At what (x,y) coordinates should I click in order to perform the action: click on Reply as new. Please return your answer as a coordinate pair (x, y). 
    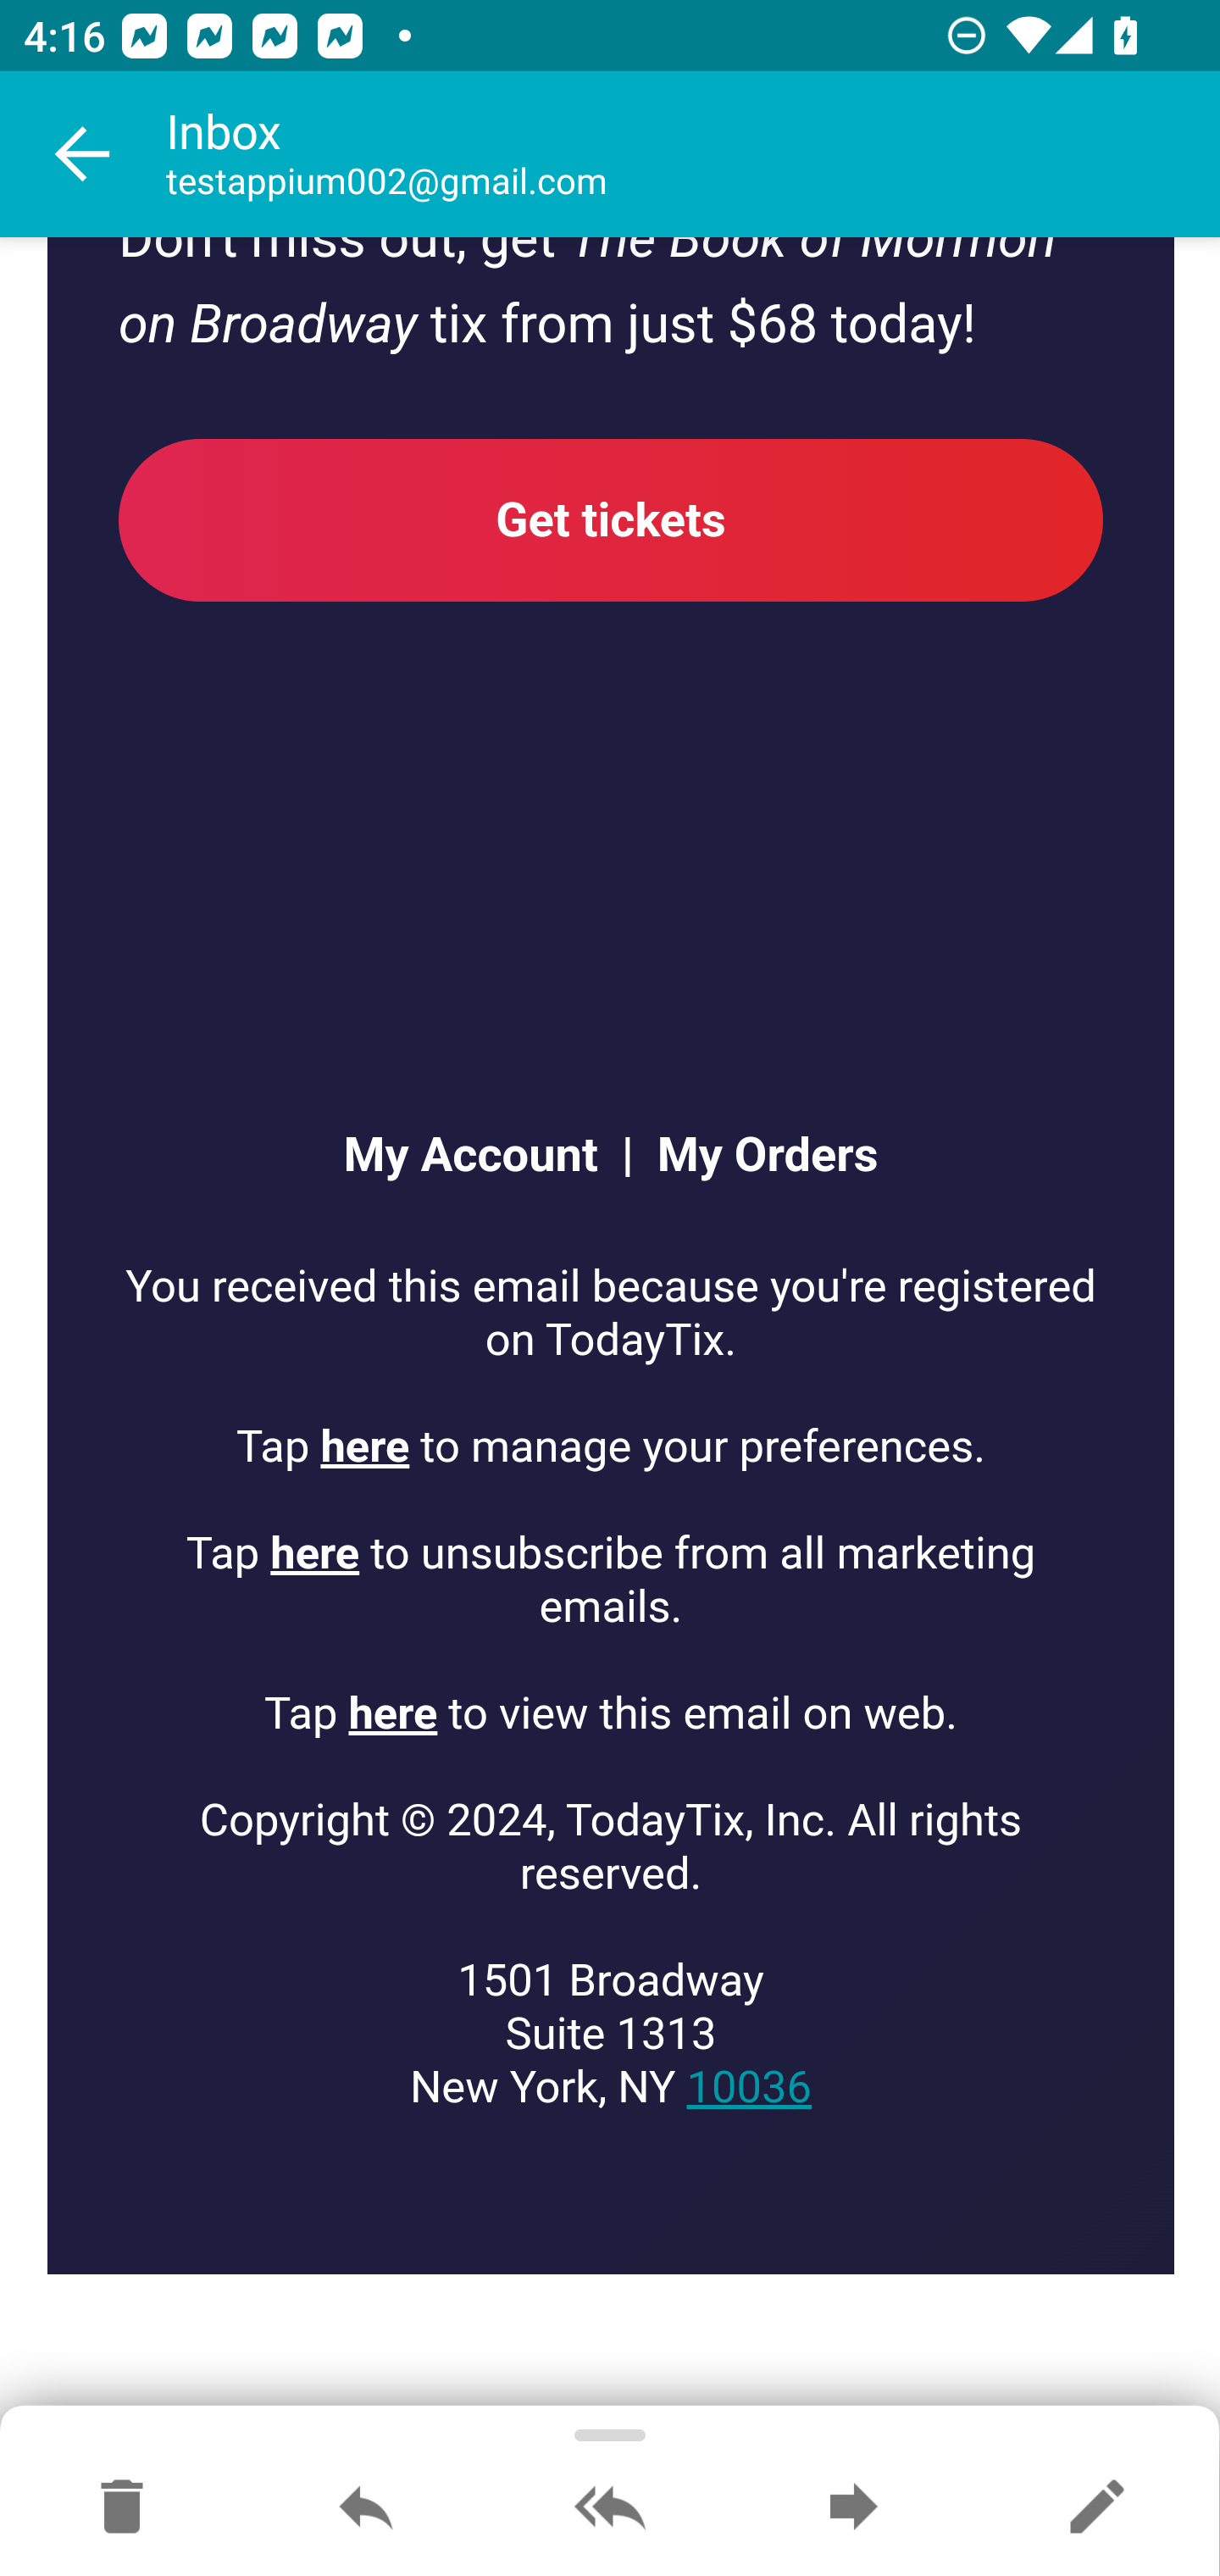
    Looking at the image, I should click on (1096, 2508).